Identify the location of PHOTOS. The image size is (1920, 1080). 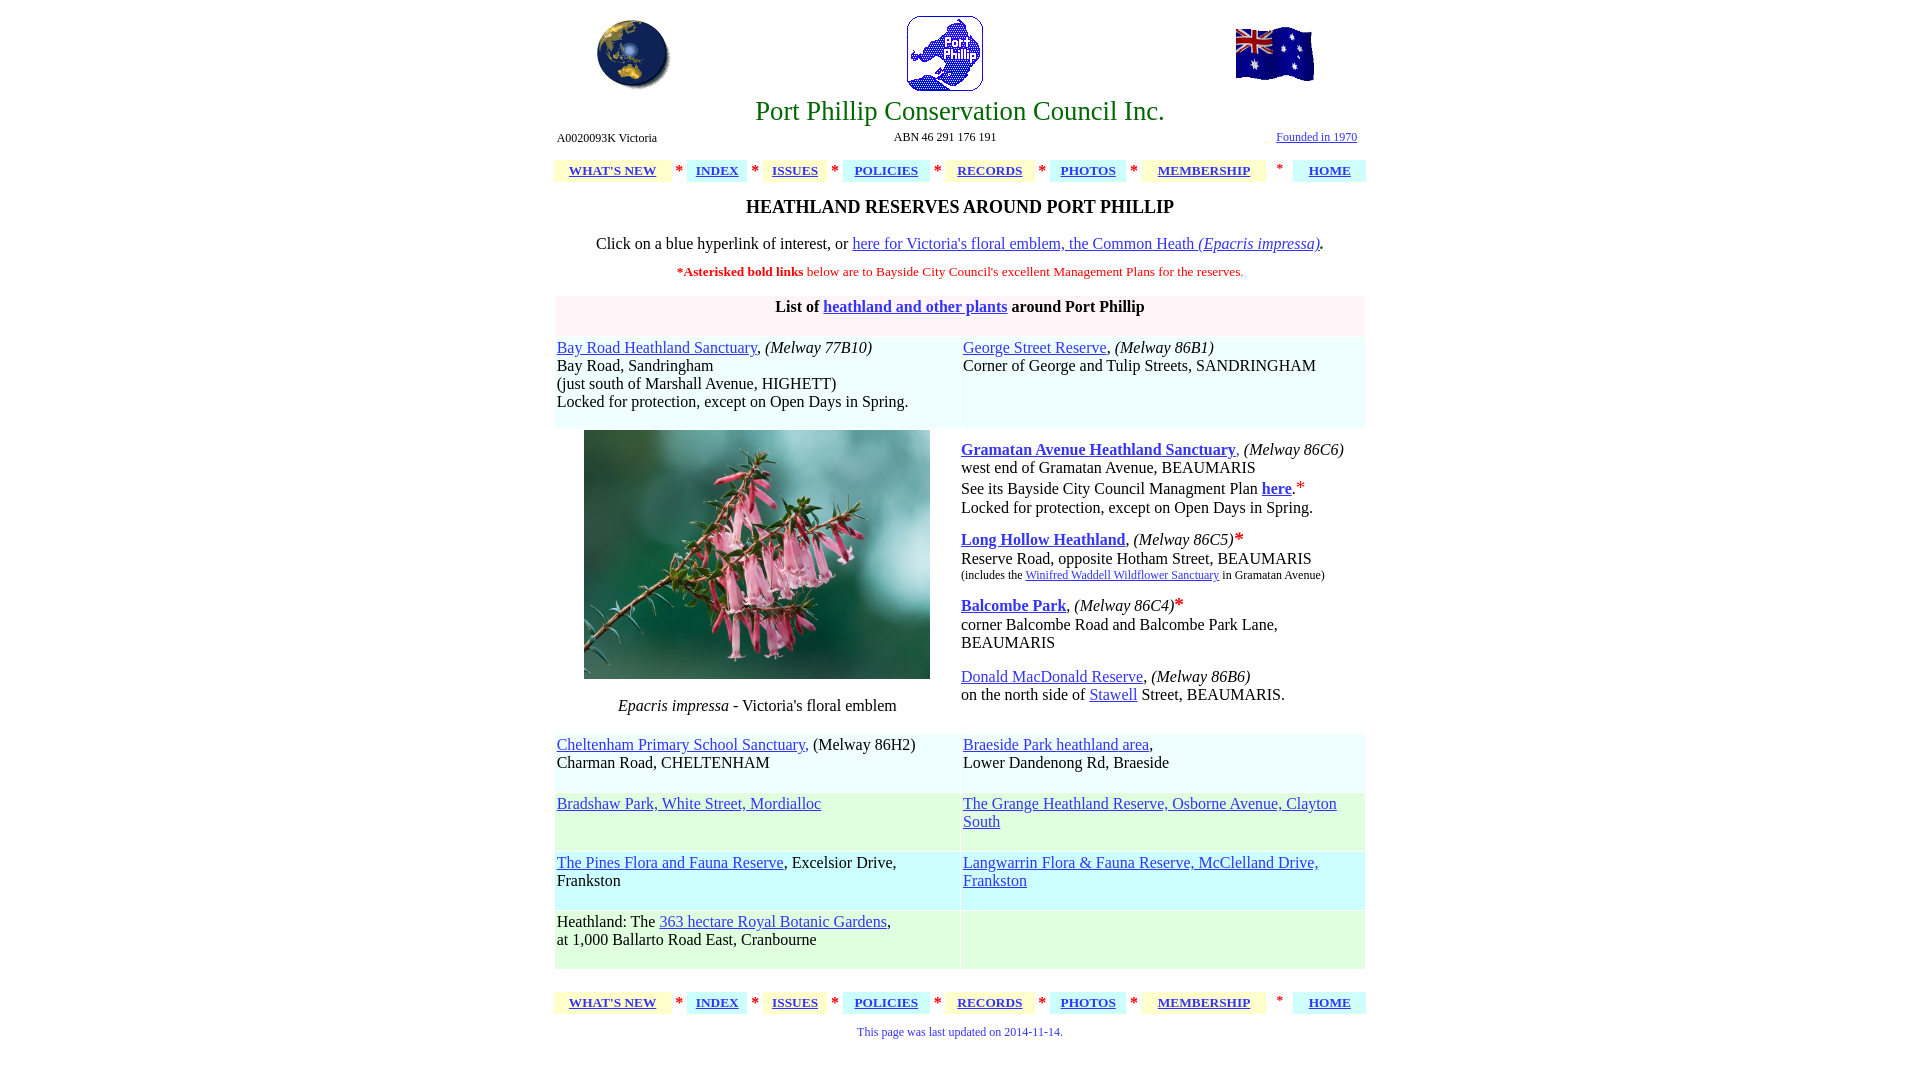
(1088, 1002).